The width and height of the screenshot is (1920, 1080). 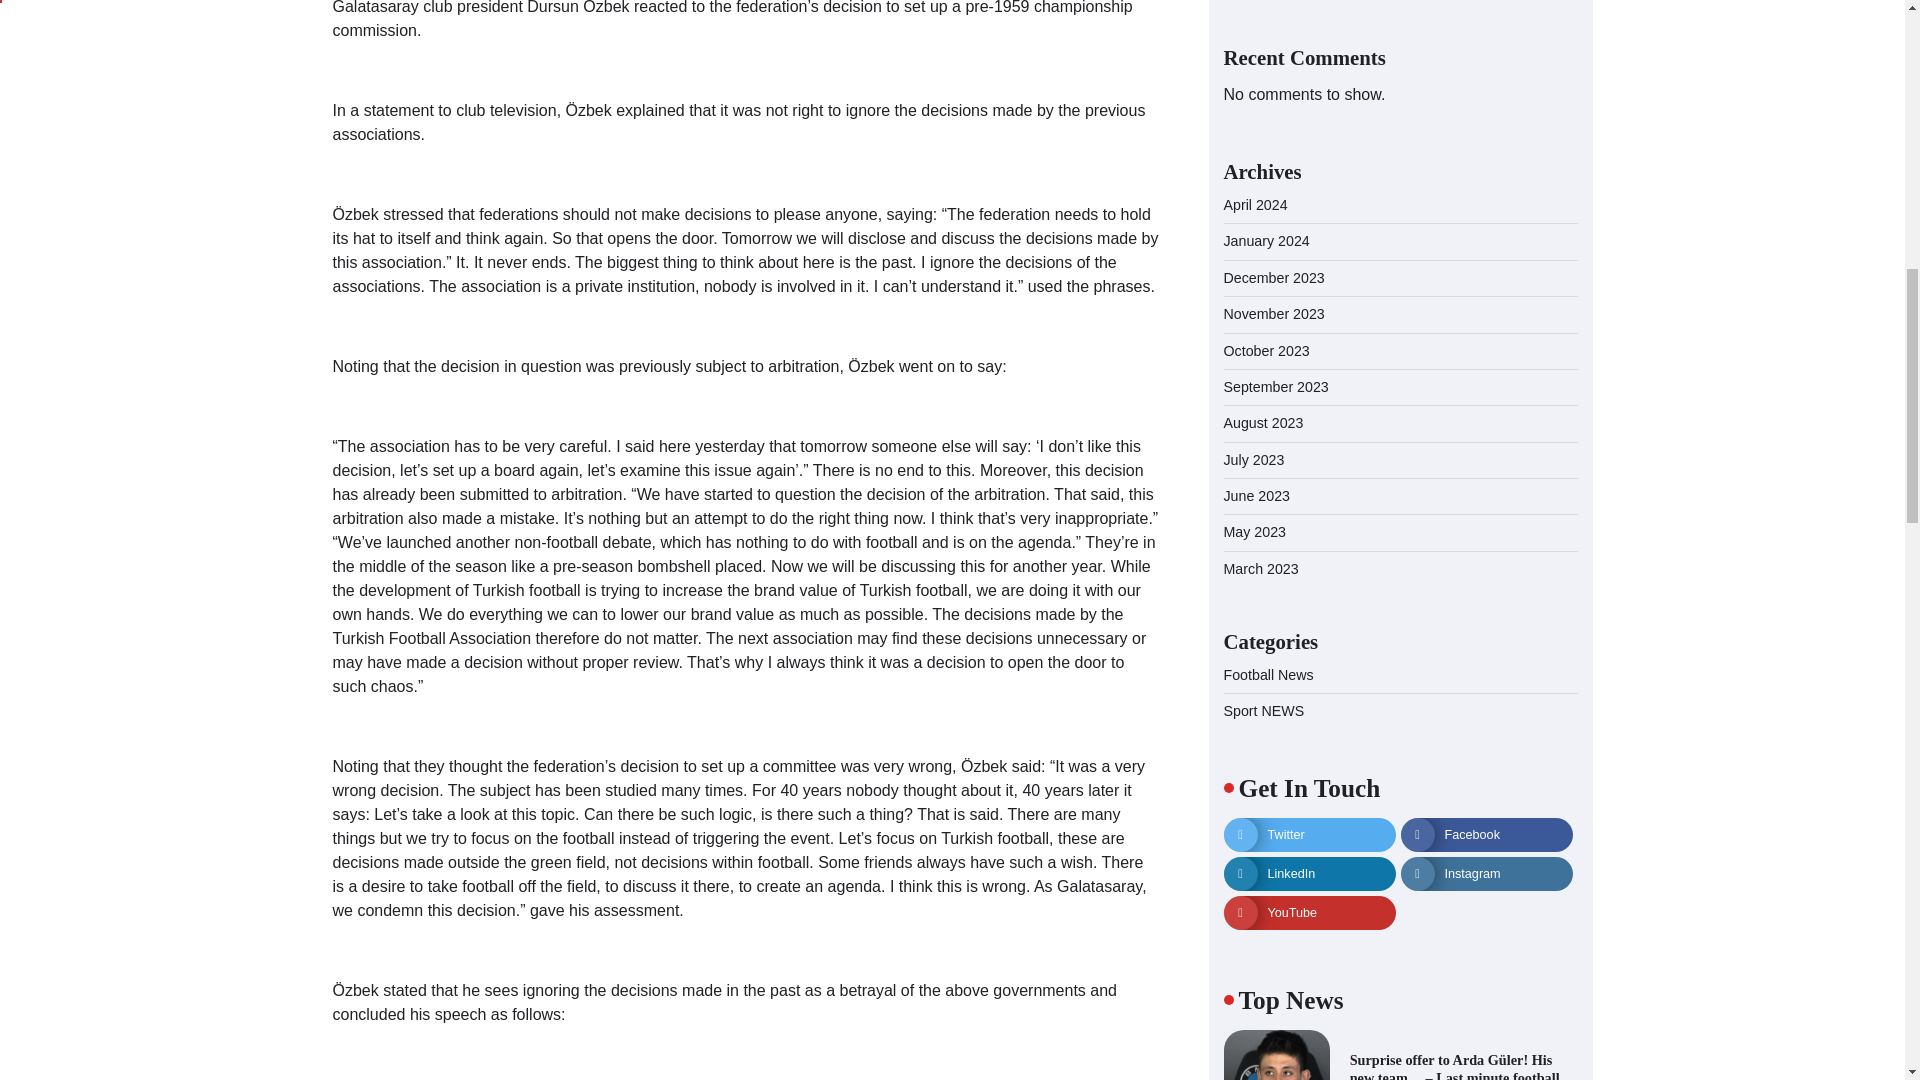 I want to click on November 2023, so click(x=1274, y=162).